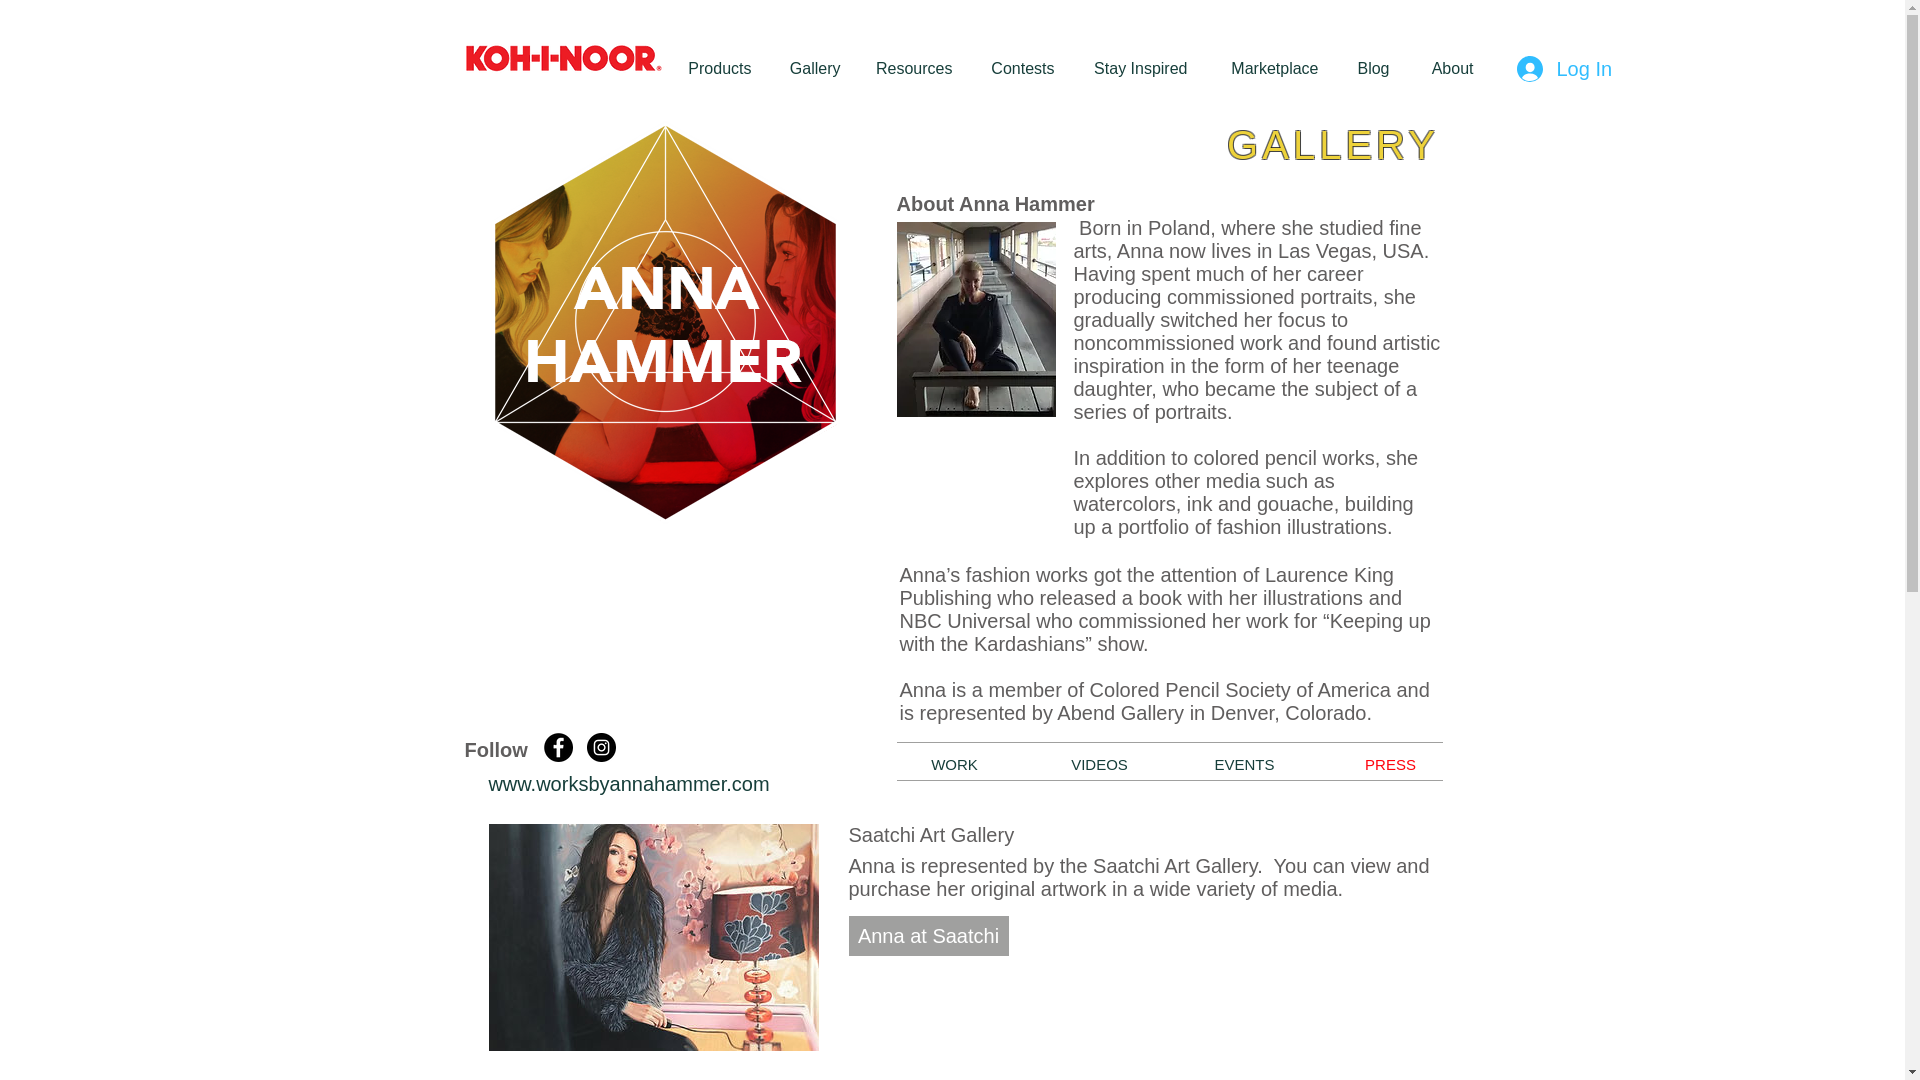  Describe the element at coordinates (810, 68) in the screenshot. I see `Gallery` at that location.